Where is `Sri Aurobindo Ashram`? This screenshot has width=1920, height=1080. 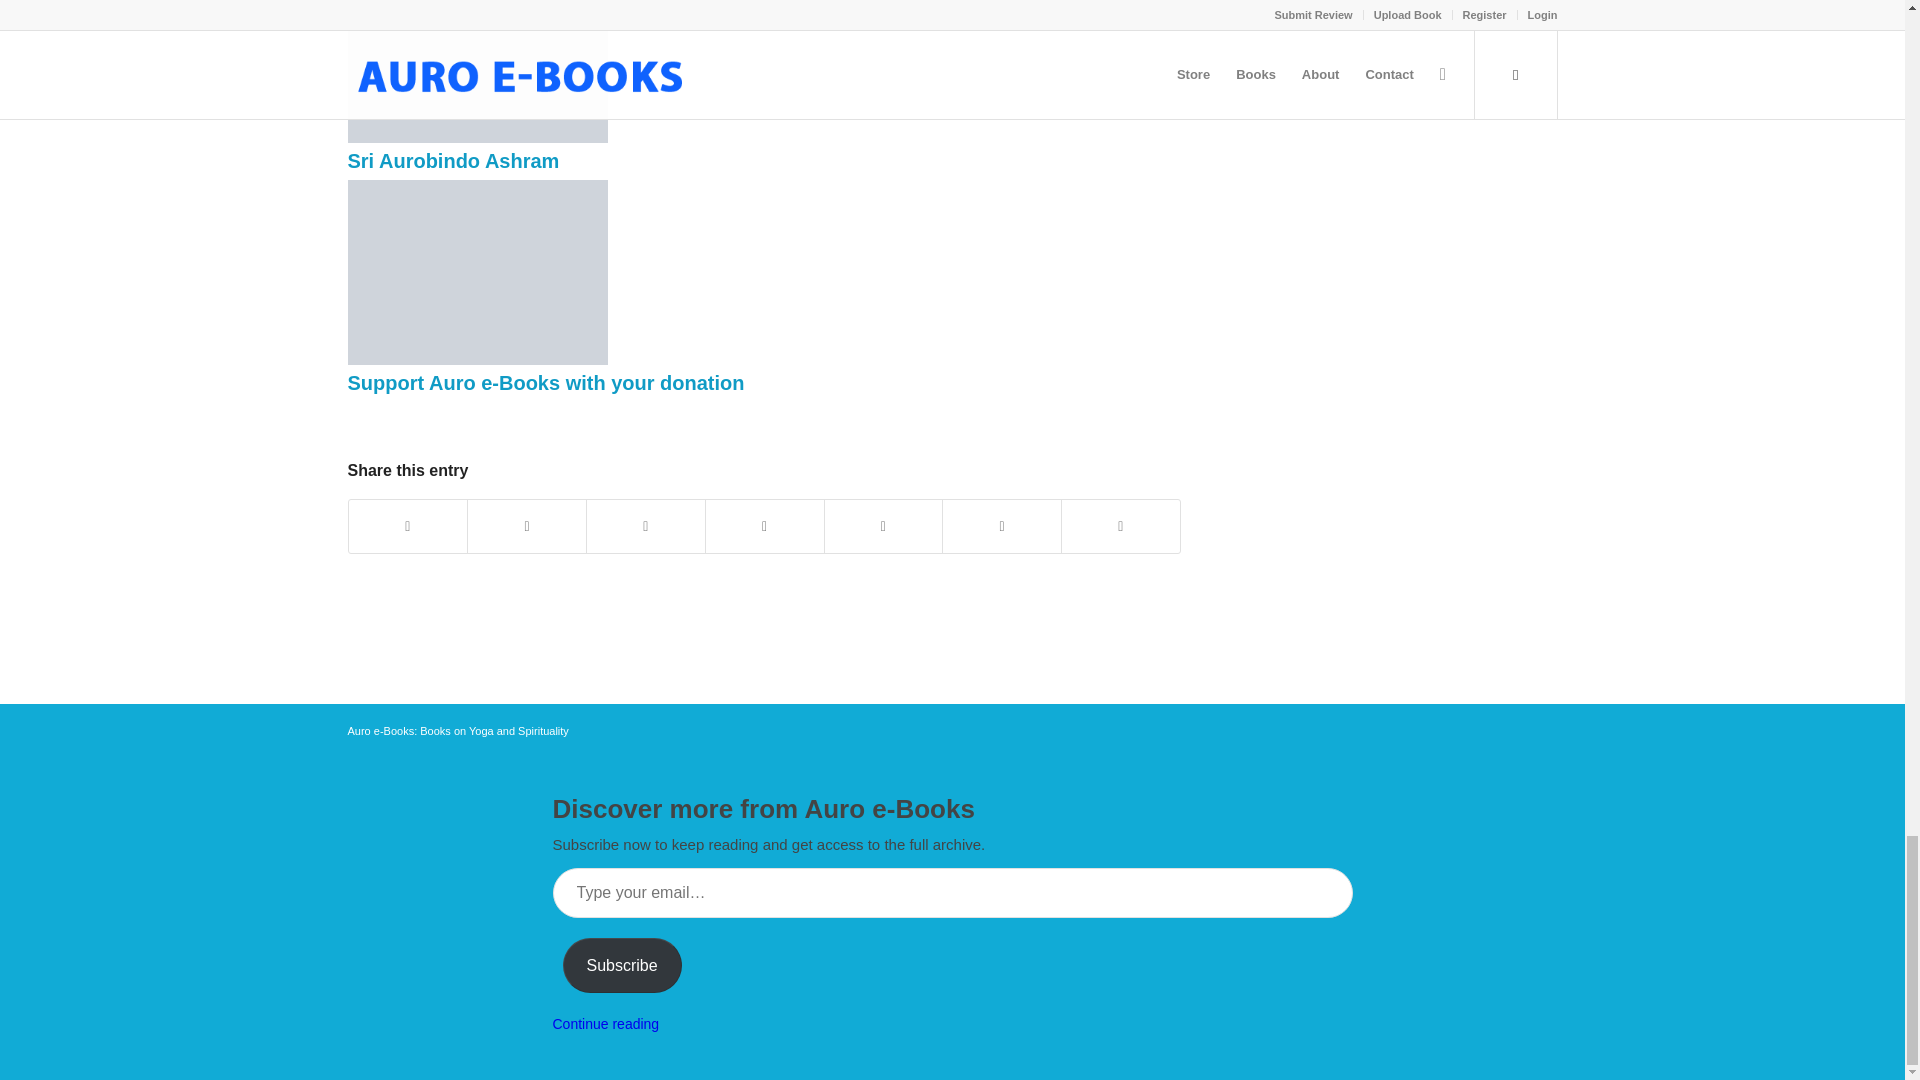
Sri Aurobindo Ashram is located at coordinates (478, 137).